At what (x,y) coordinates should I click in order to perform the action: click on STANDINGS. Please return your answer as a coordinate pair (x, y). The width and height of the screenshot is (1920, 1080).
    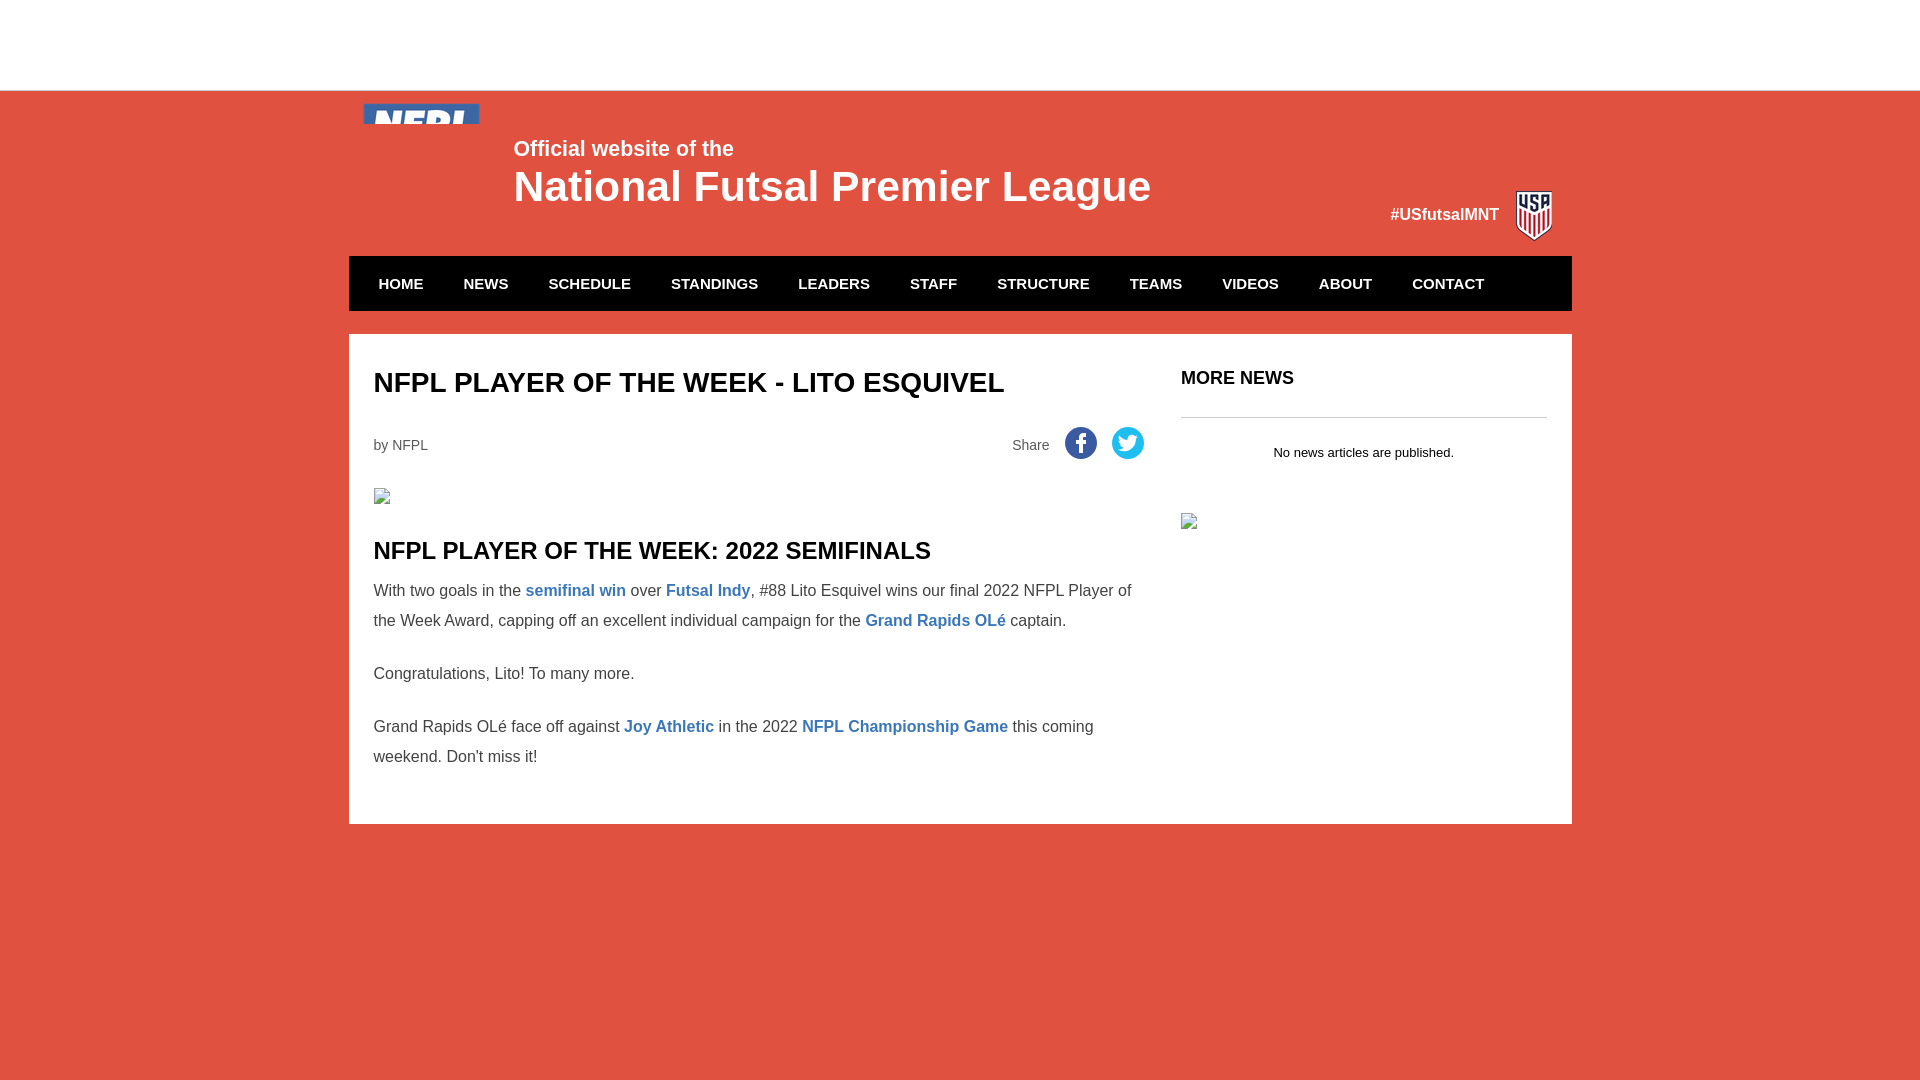
    Looking at the image, I should click on (714, 283).